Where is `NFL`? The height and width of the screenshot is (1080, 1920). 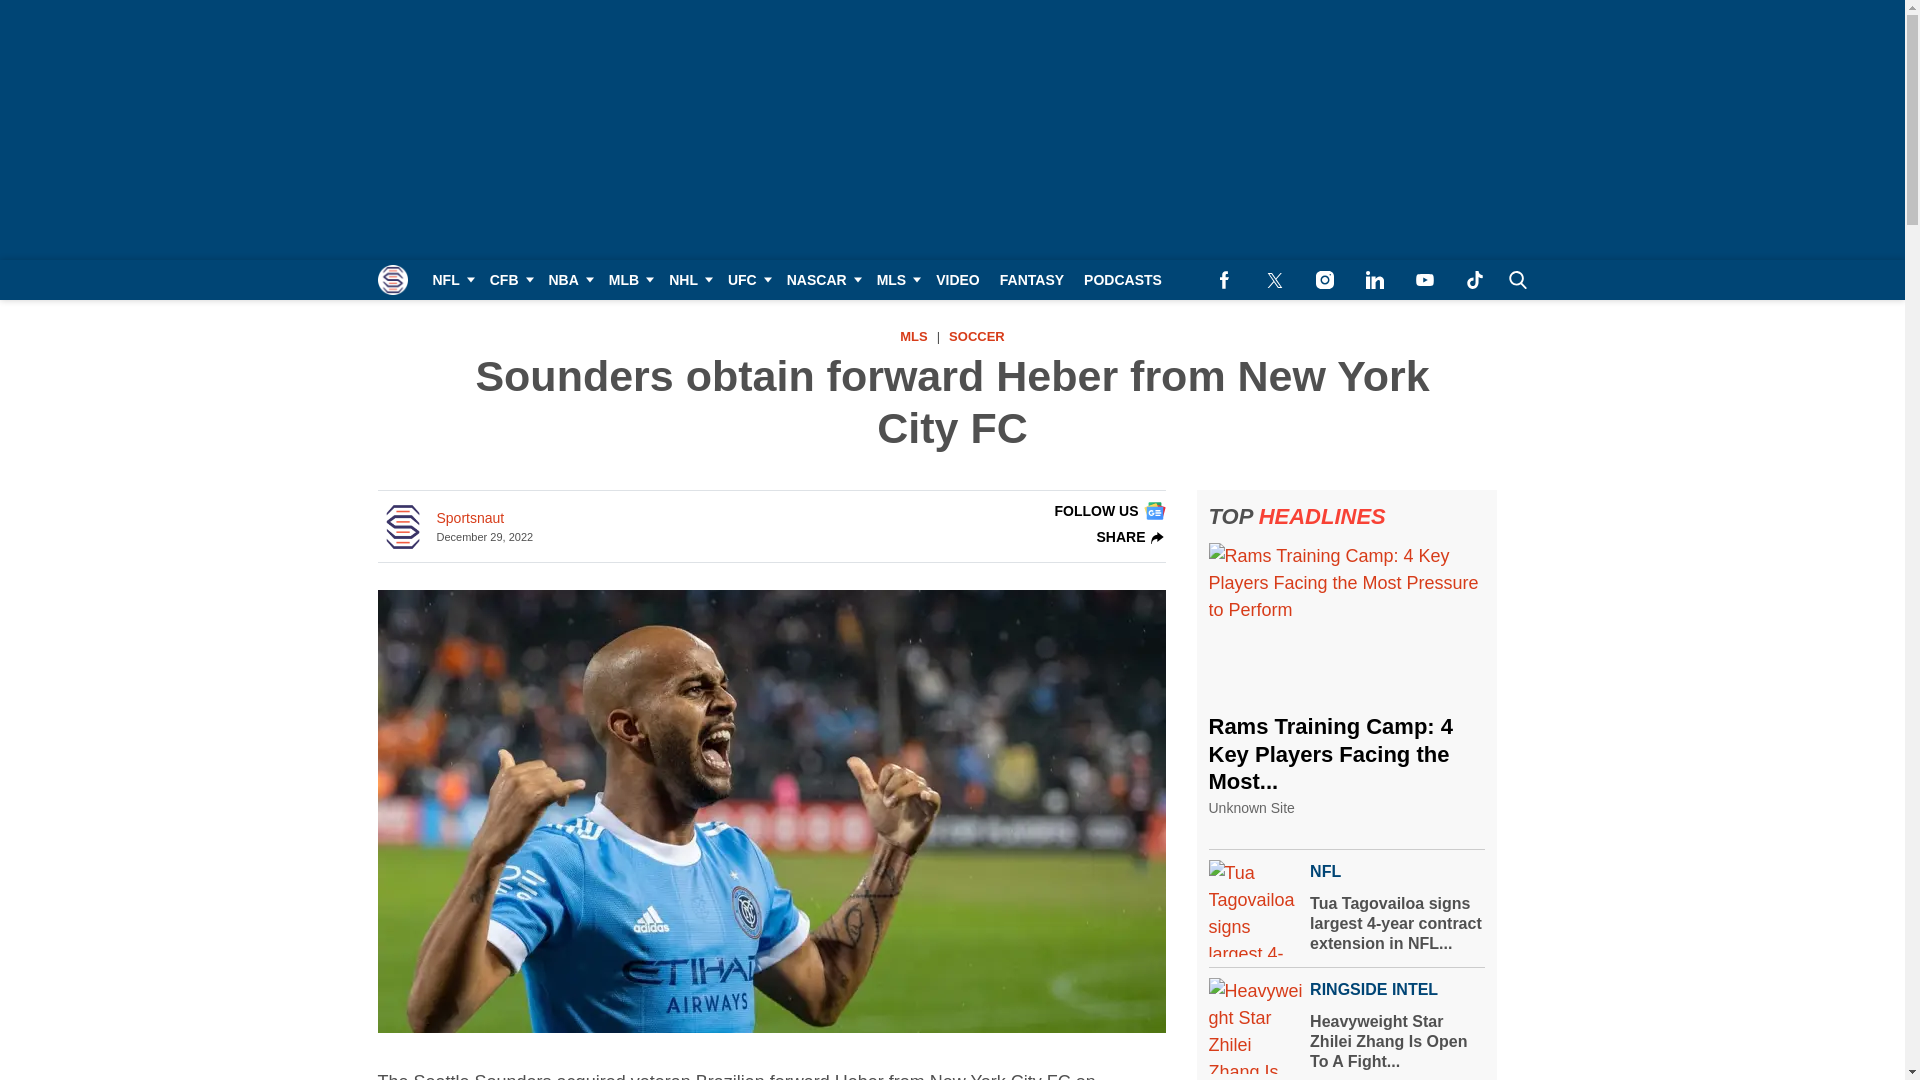 NFL is located at coordinates (450, 280).